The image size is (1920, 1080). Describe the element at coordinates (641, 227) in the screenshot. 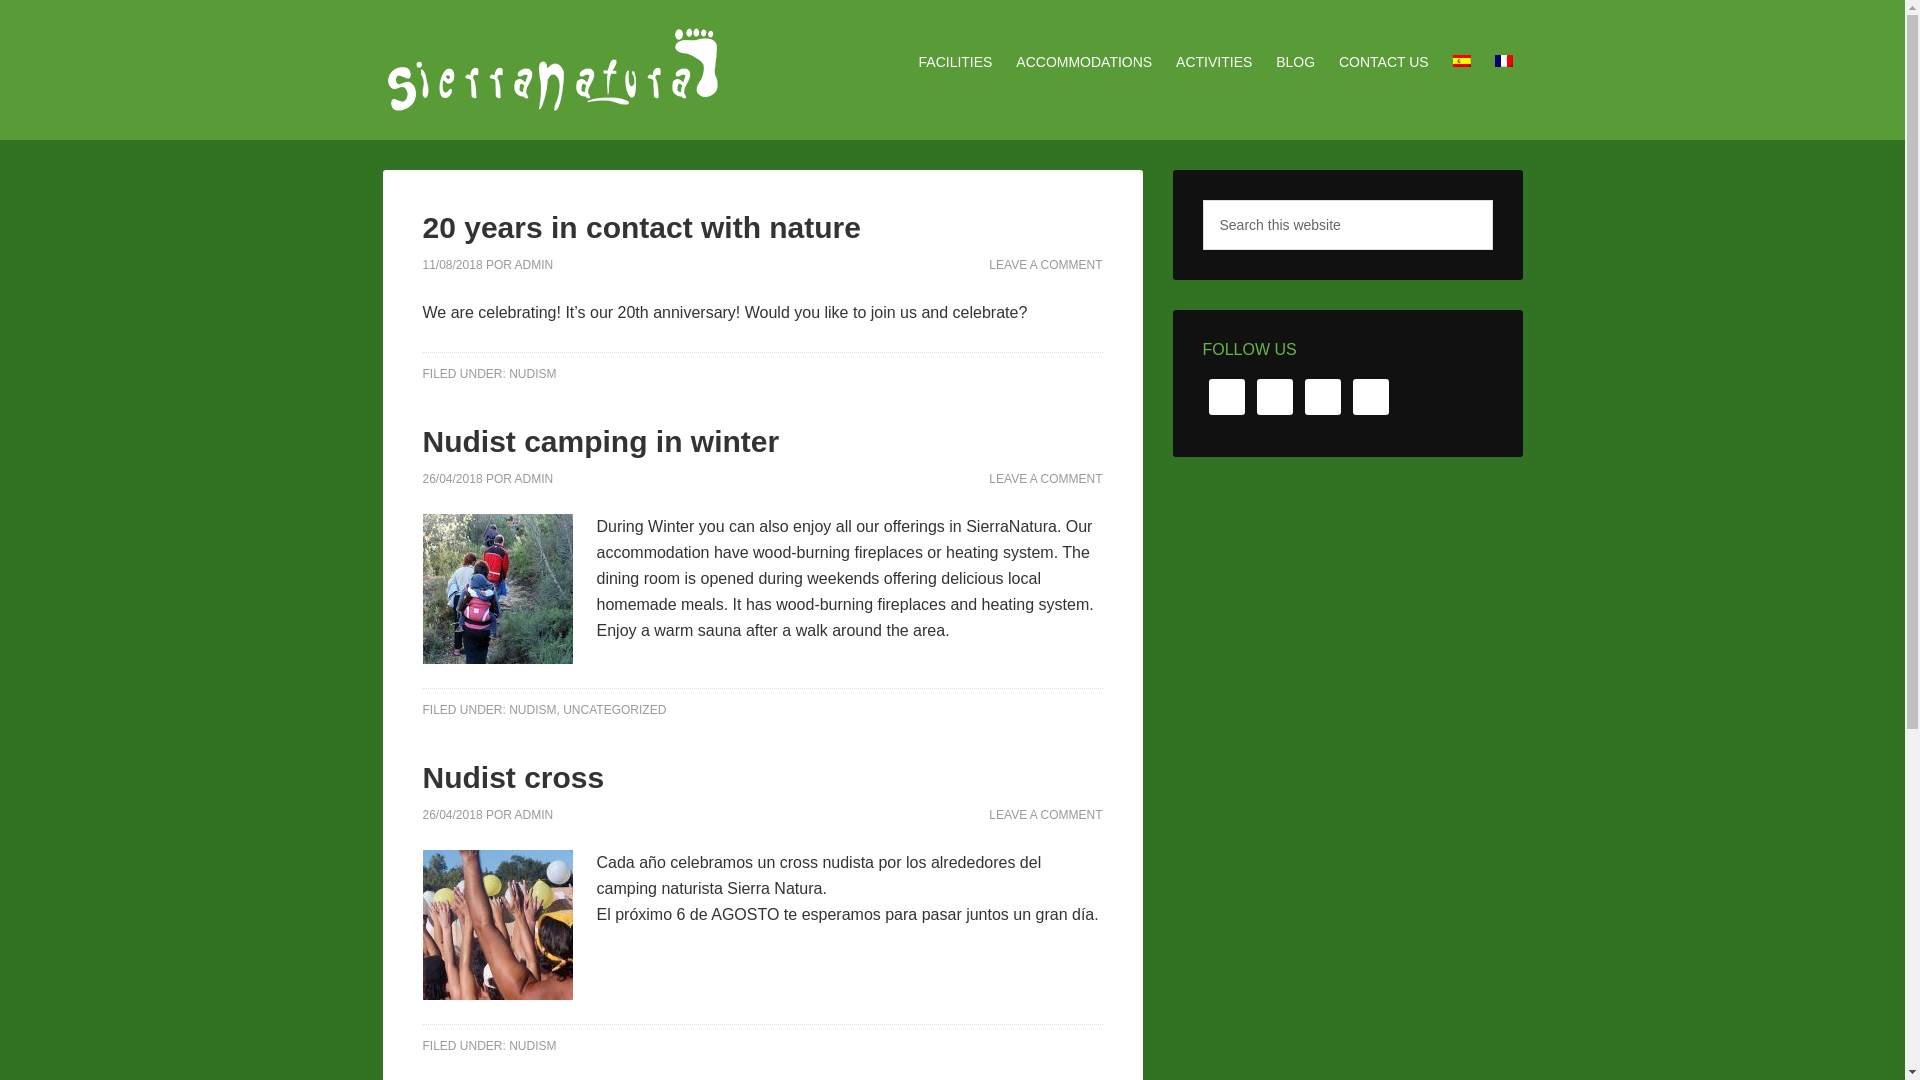

I see `20 years in contact with nature` at that location.